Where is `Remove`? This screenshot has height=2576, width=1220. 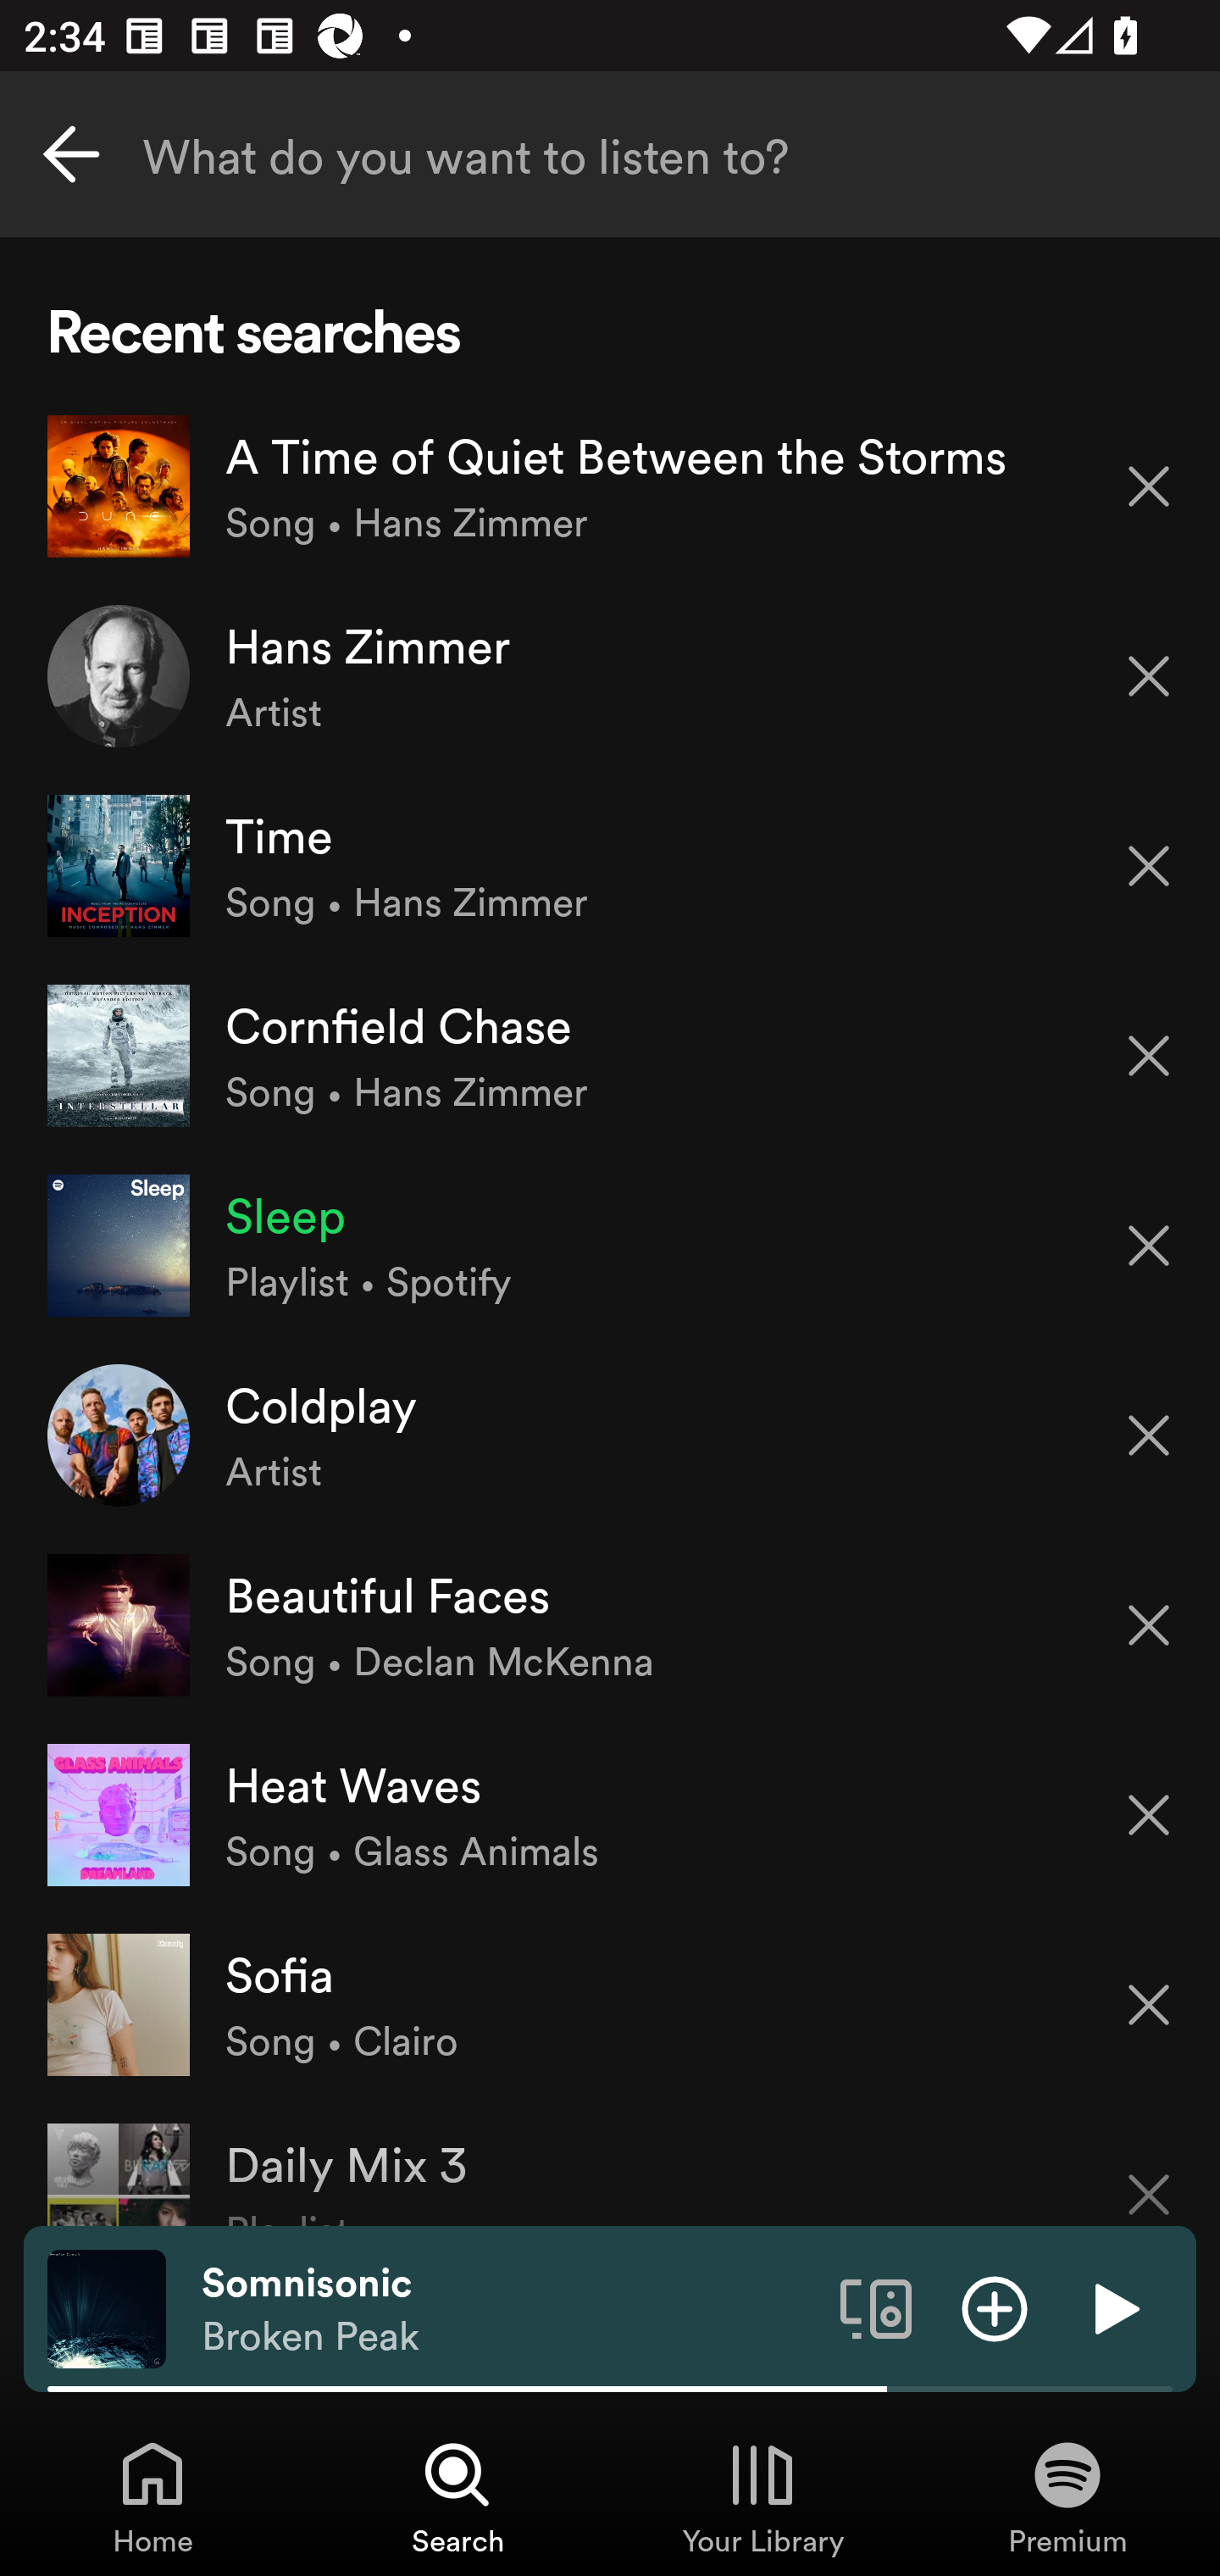 Remove is located at coordinates (1149, 1625).